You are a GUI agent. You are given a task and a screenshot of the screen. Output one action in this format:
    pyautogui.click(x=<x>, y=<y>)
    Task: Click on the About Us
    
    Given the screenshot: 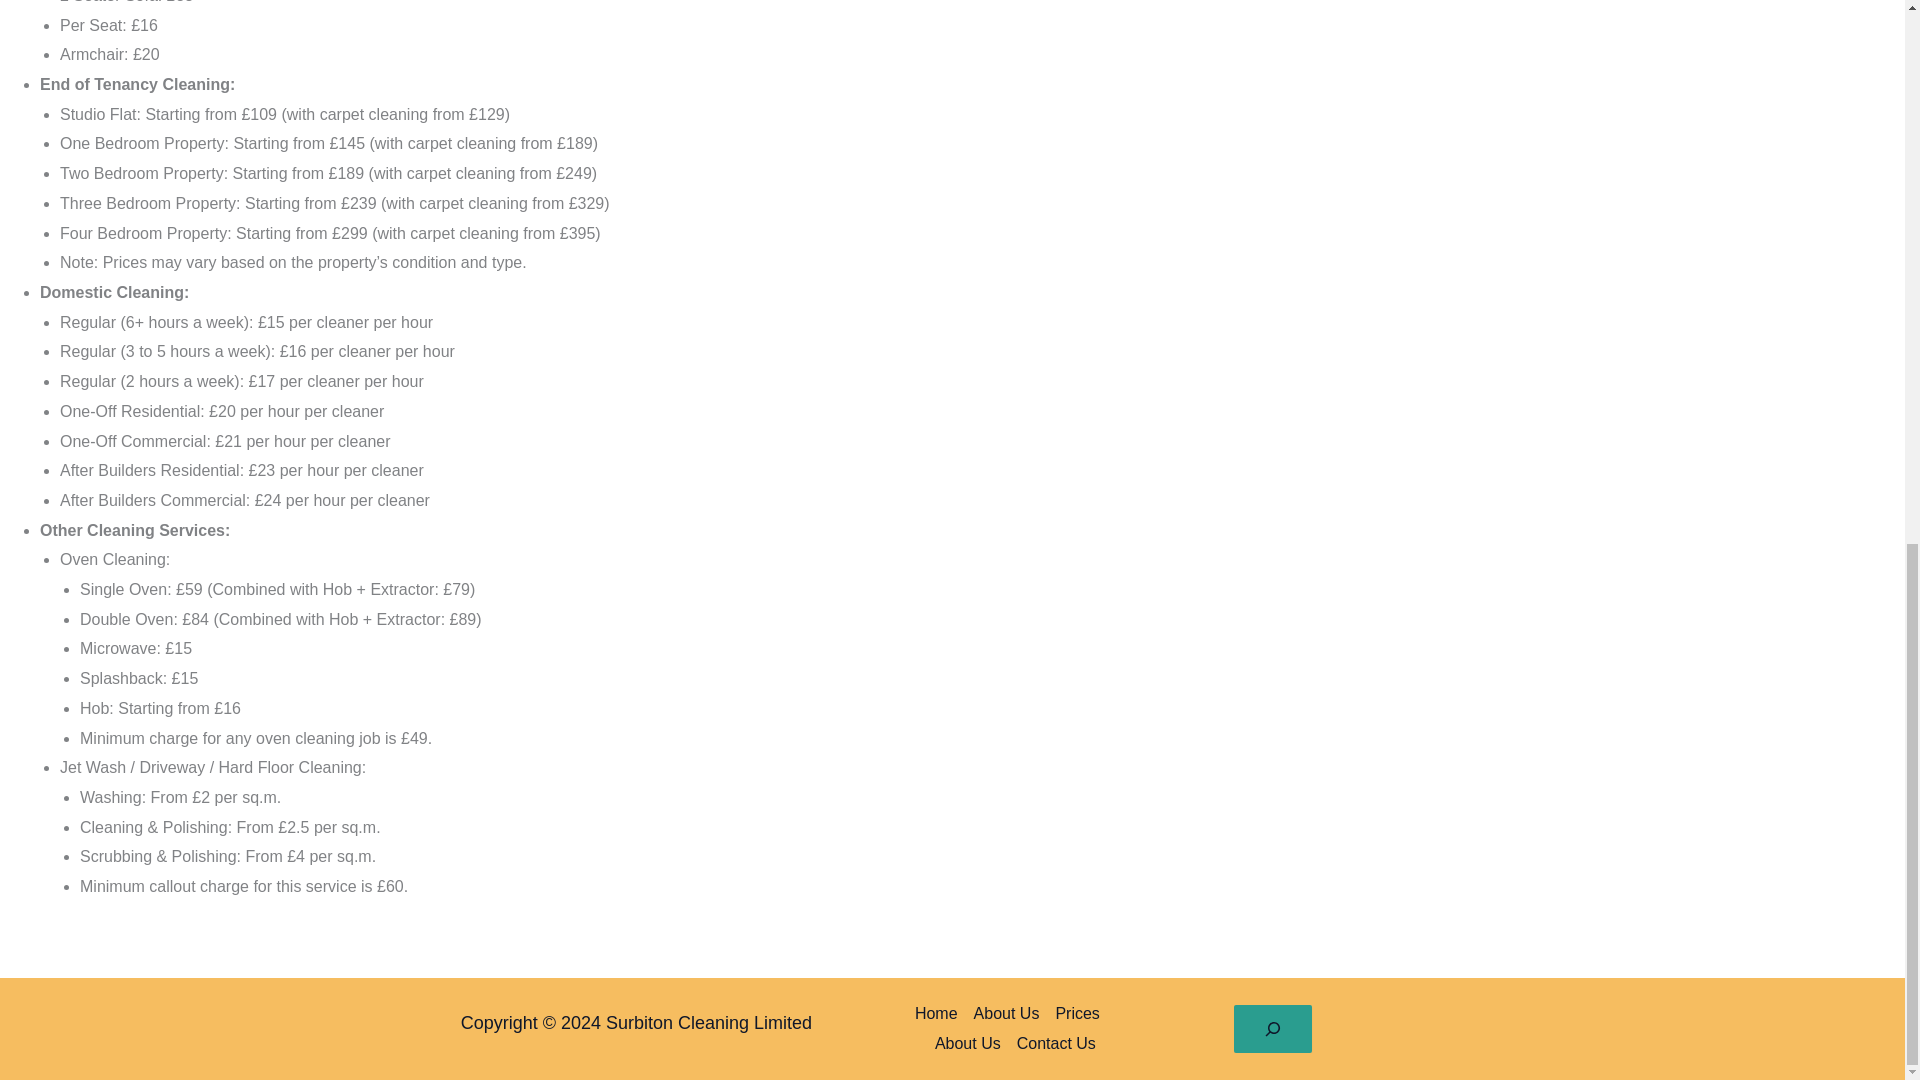 What is the action you would take?
    pyautogui.click(x=1006, y=1014)
    